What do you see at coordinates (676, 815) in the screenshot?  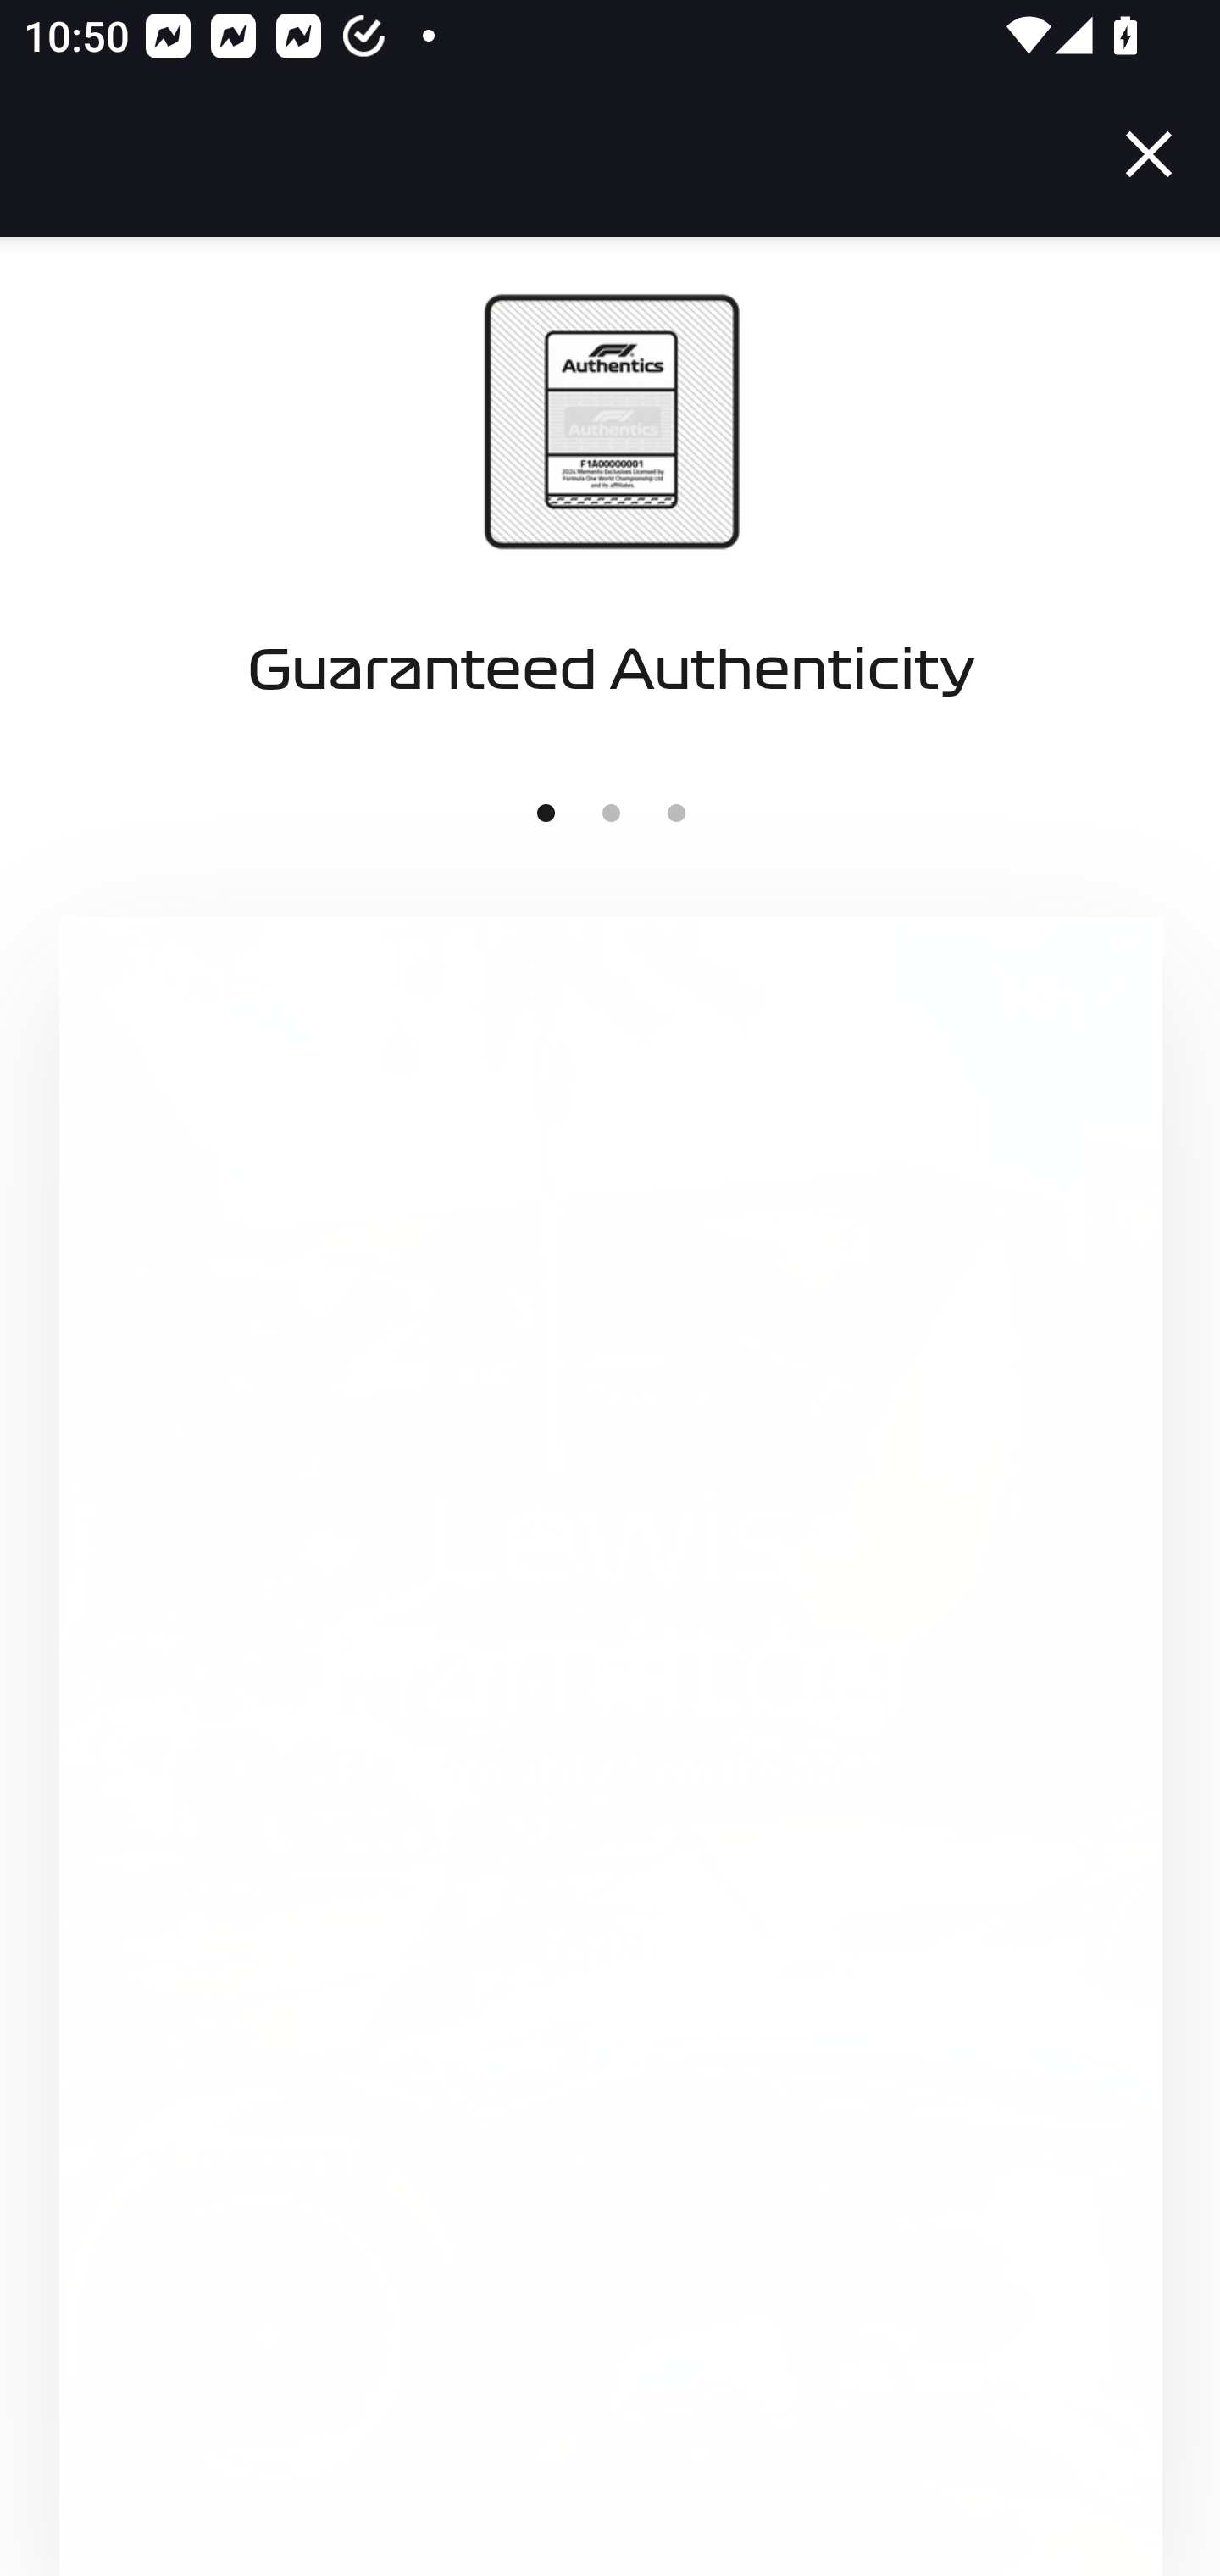 I see `Go to item 3` at bounding box center [676, 815].